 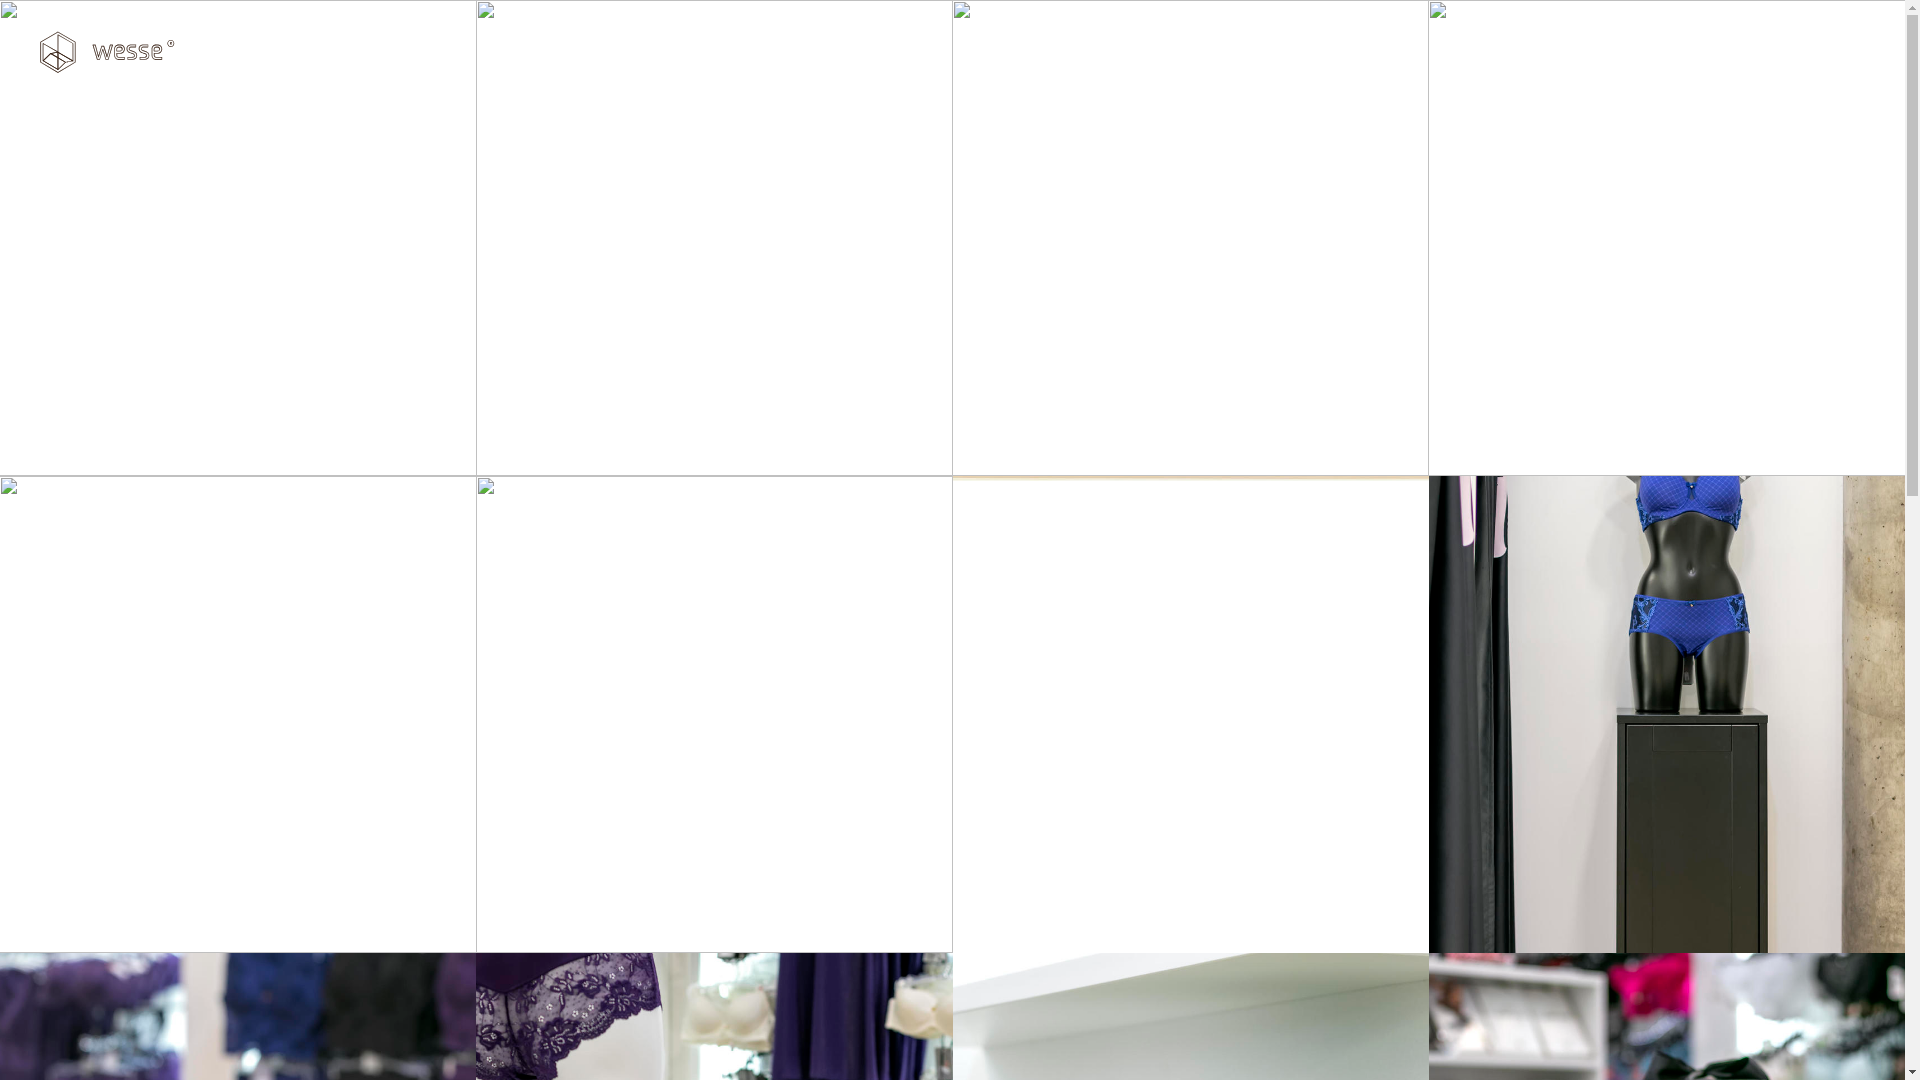 I want to click on Close navigation, so click(x=1852, y=51).